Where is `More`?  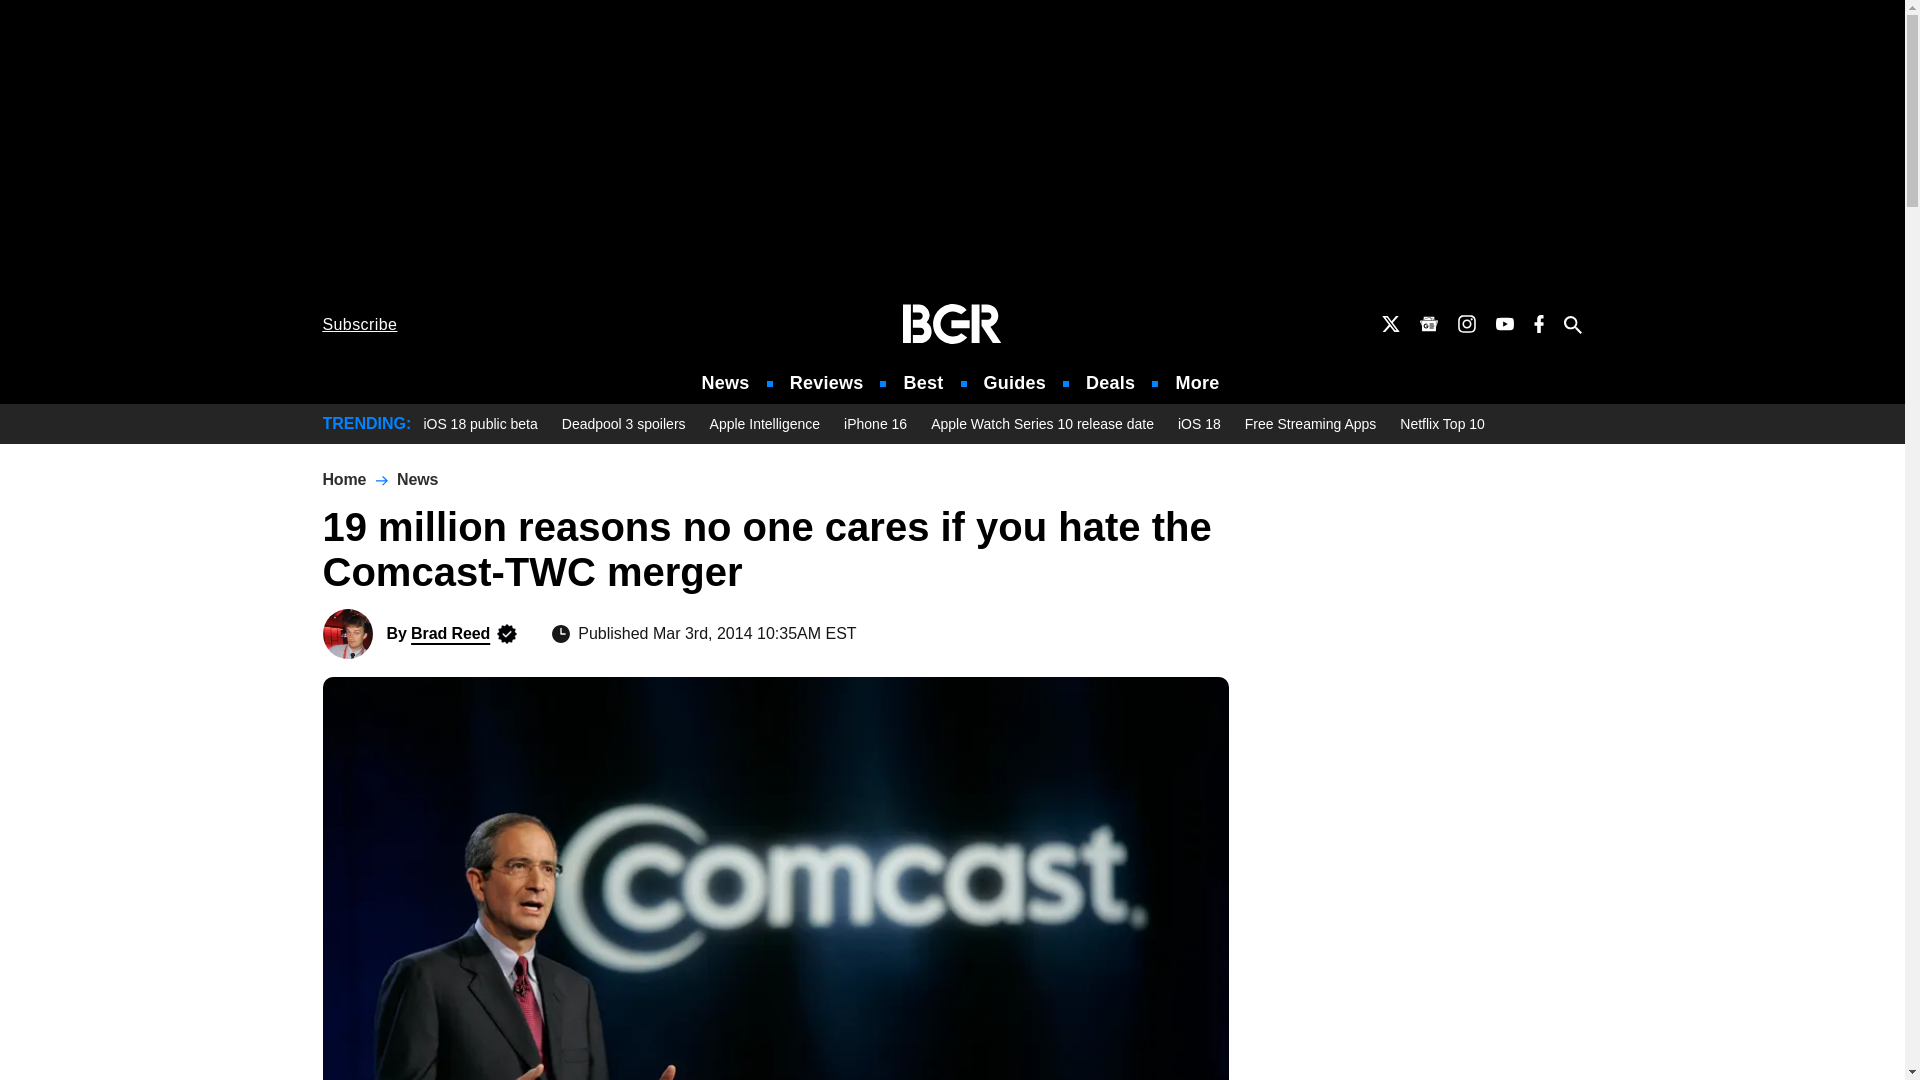
More is located at coordinates (1197, 383).